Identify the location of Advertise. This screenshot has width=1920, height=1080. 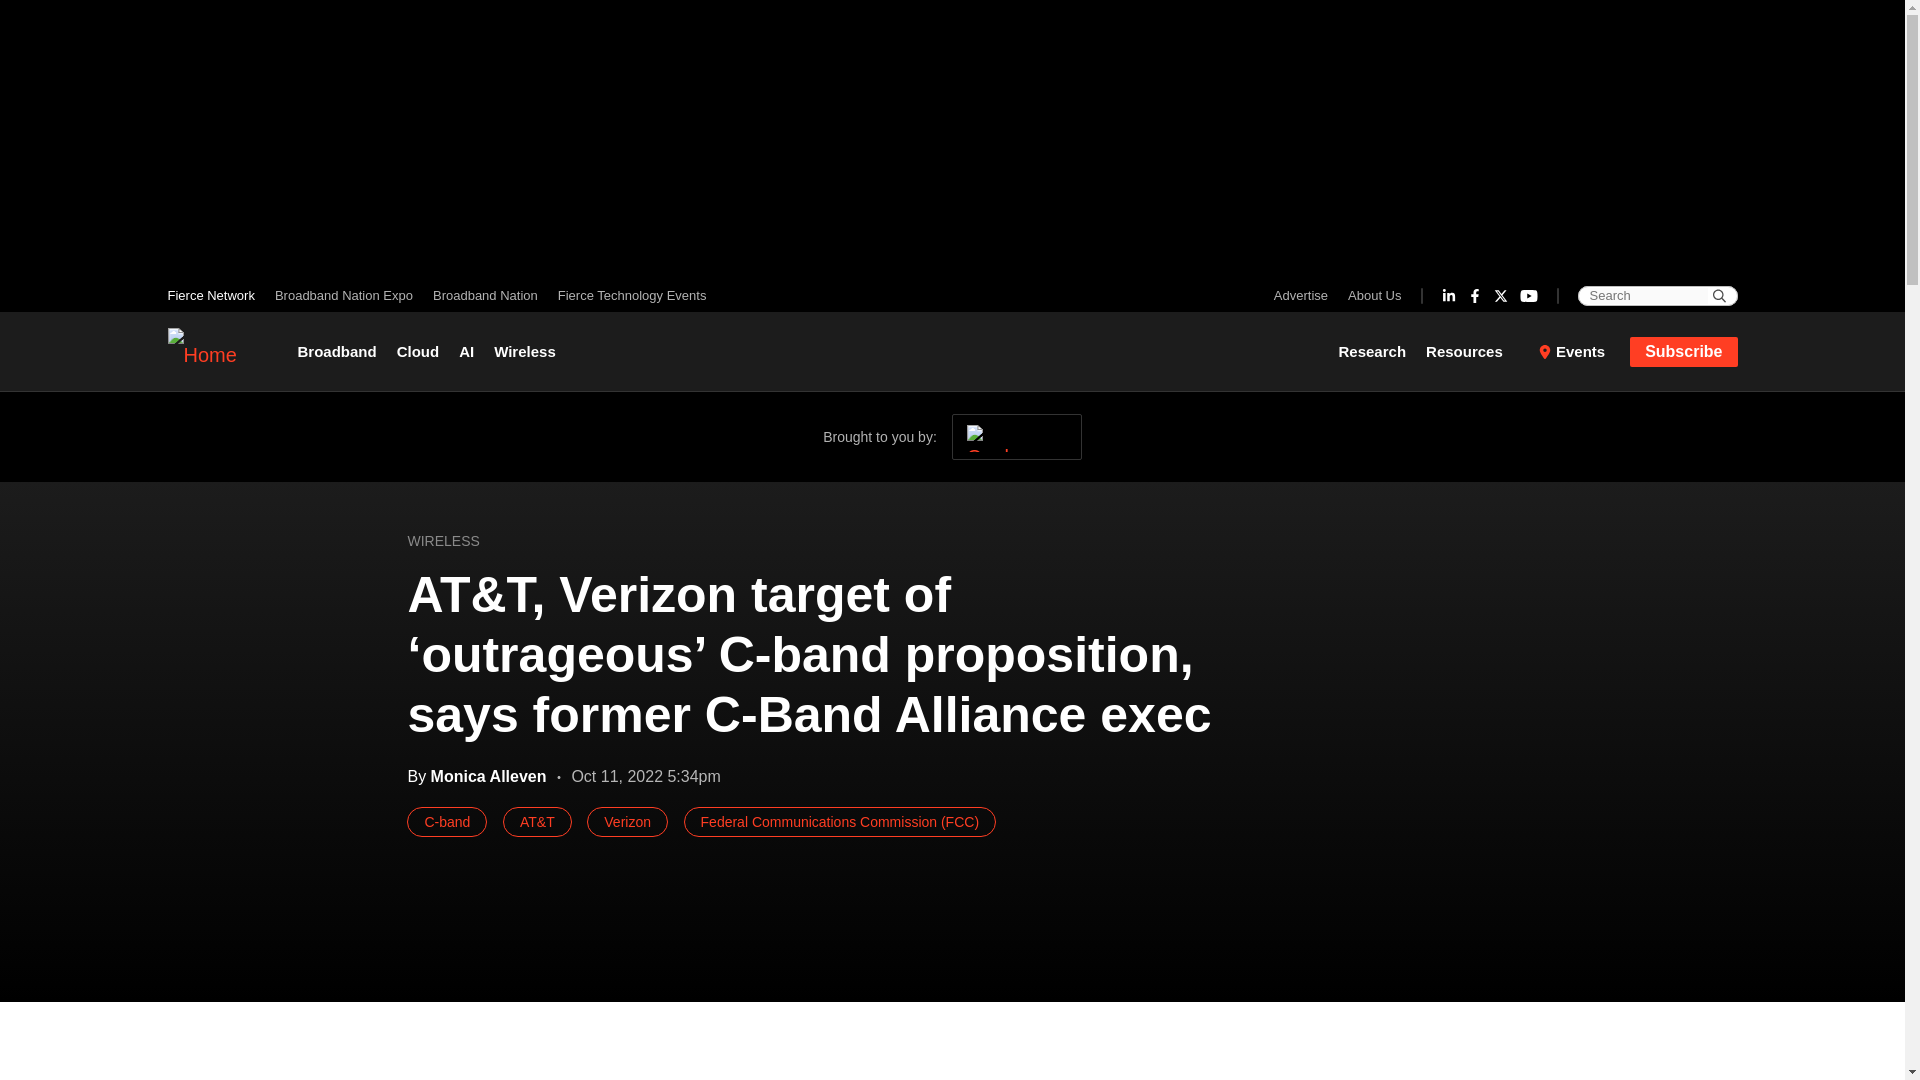
(1306, 295).